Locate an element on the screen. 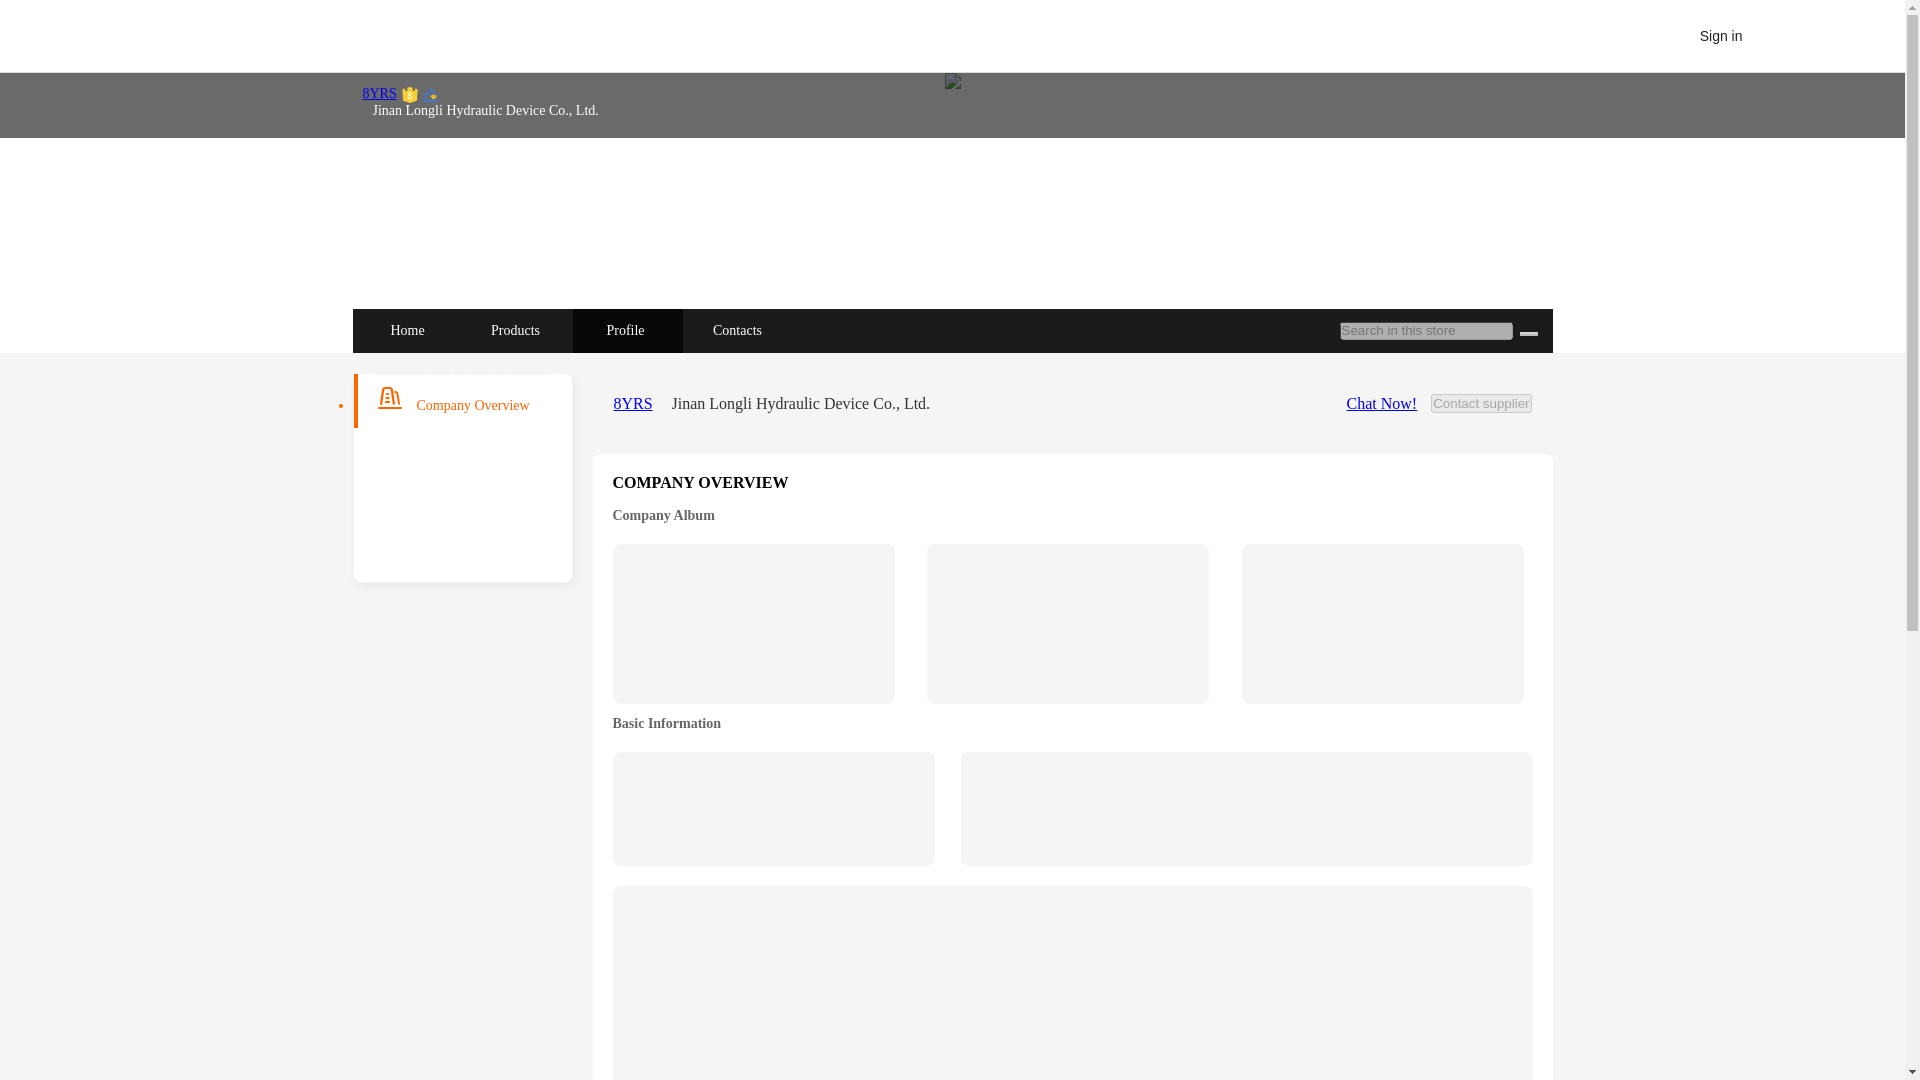  Contact supplier is located at coordinates (1480, 402).